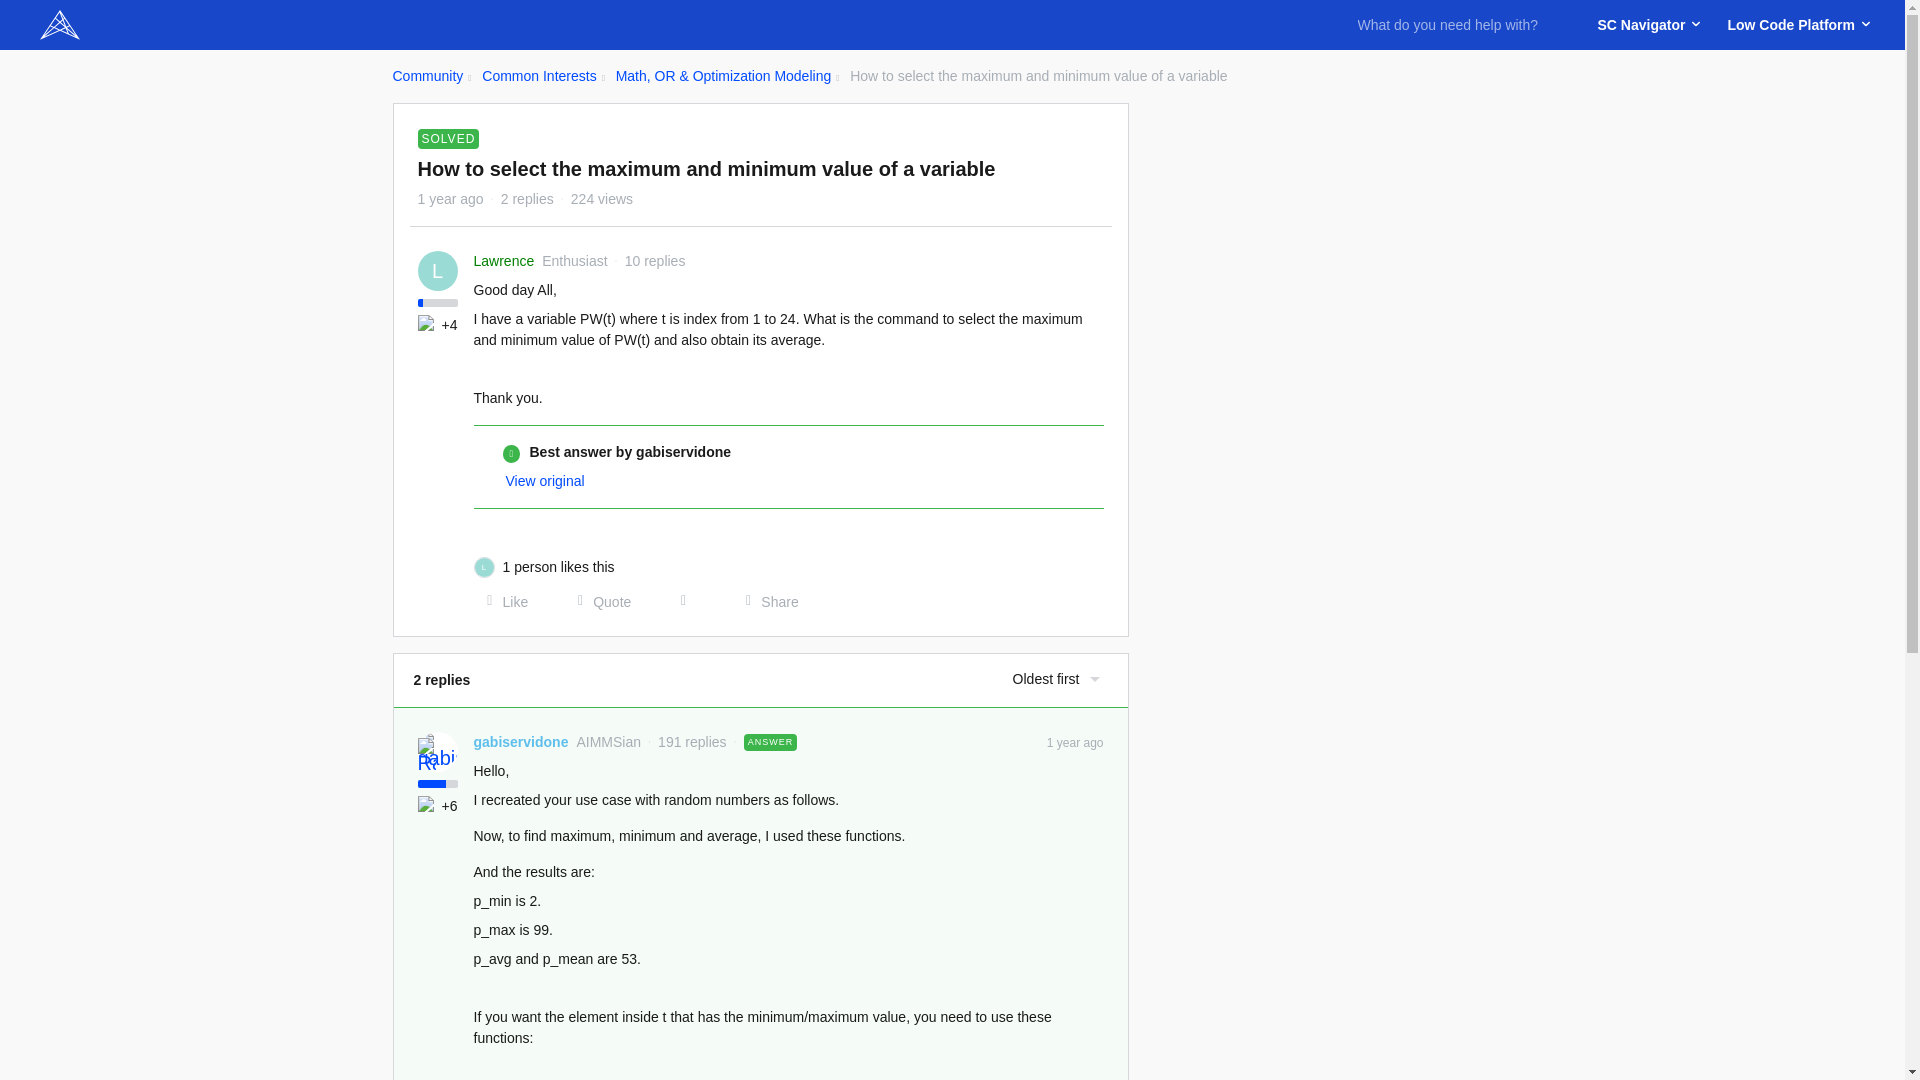  What do you see at coordinates (546, 481) in the screenshot?
I see `View original` at bounding box center [546, 481].